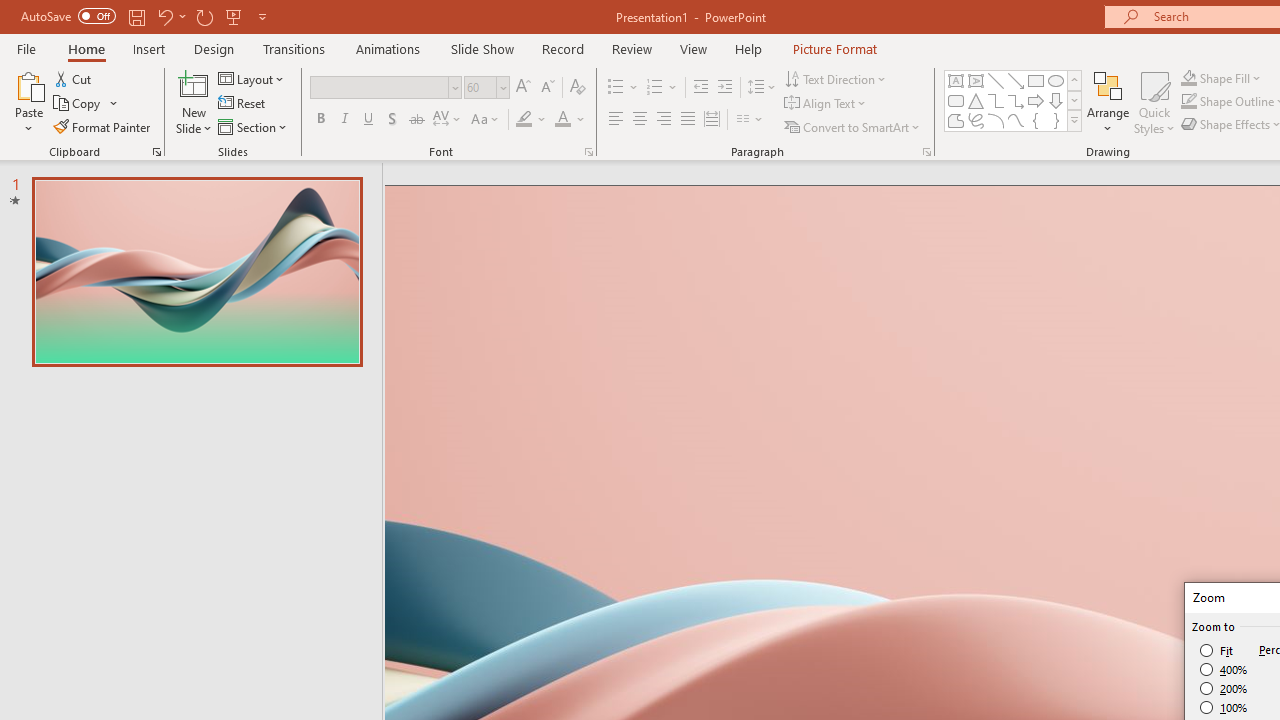 Image resolution: width=1280 pixels, height=720 pixels. What do you see at coordinates (252, 78) in the screenshot?
I see `Layout` at bounding box center [252, 78].